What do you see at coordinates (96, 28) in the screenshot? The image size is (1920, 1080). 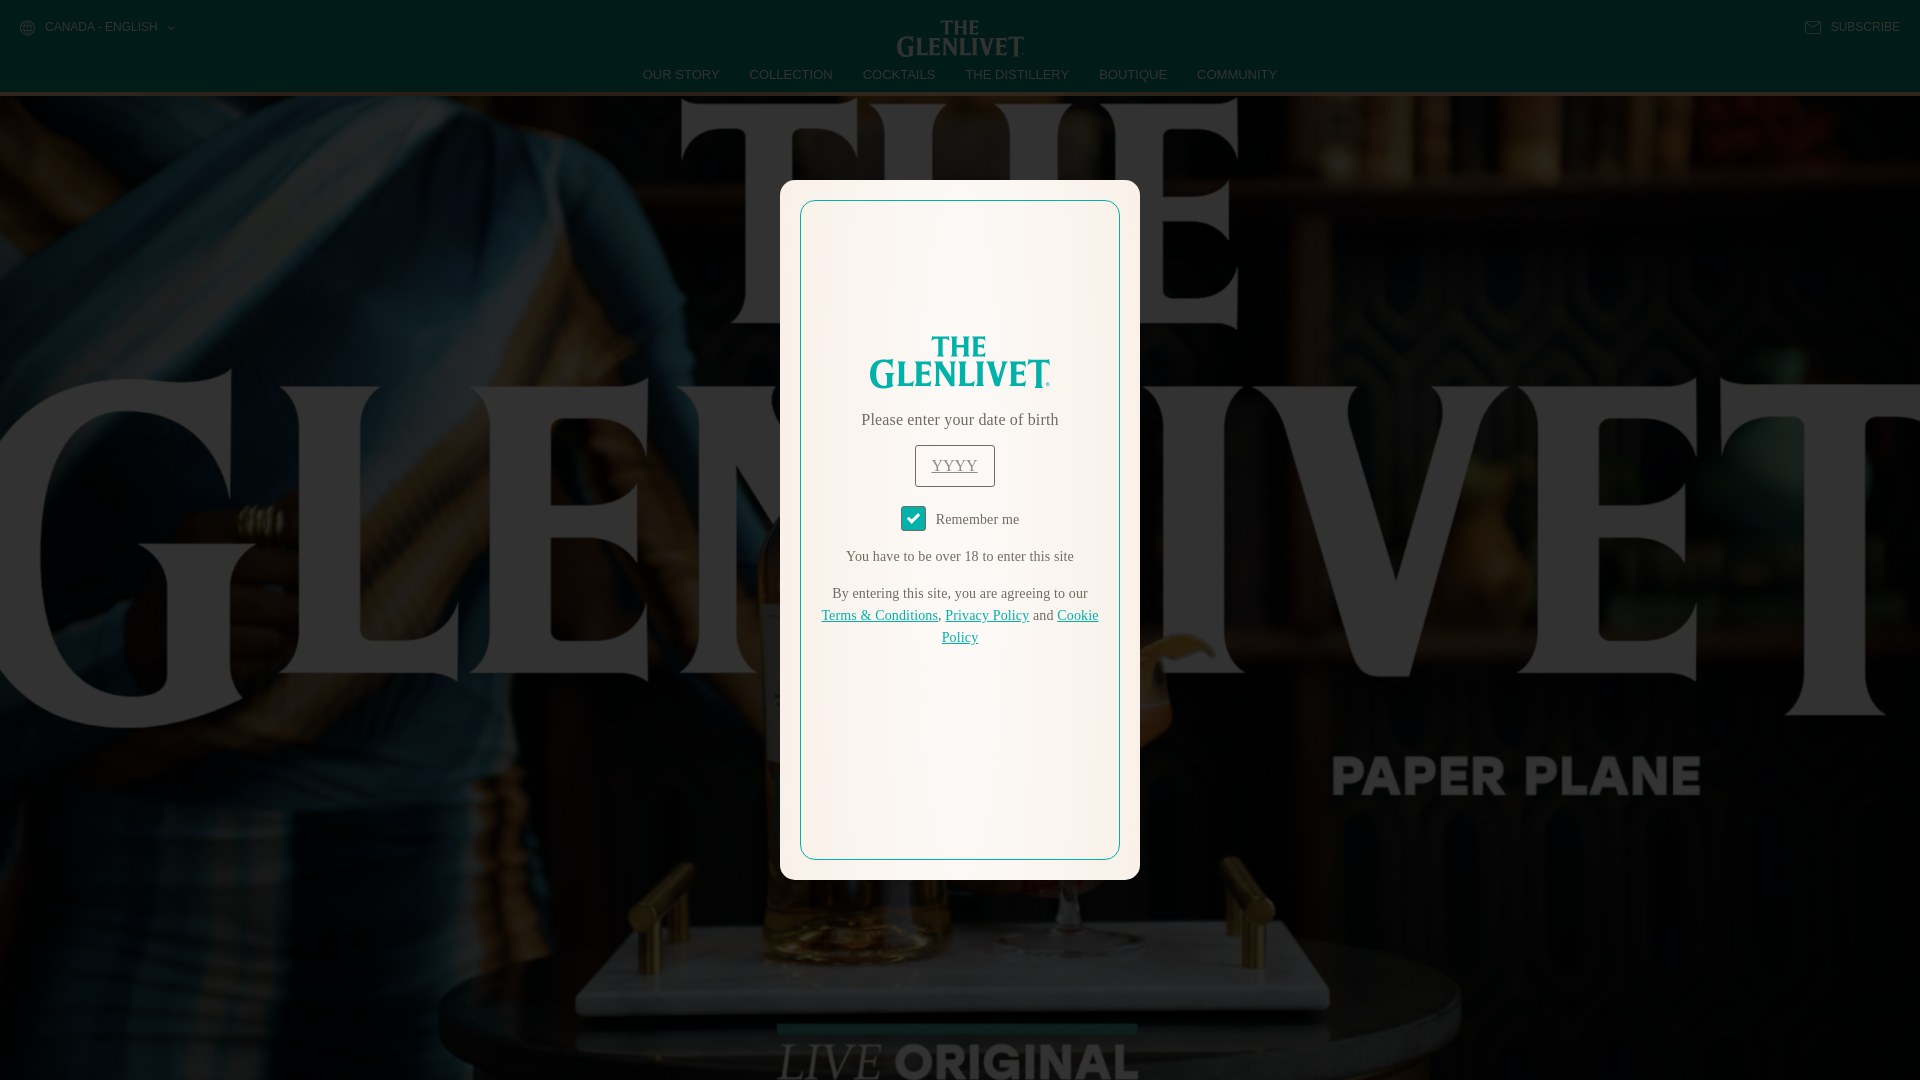 I see `CANADA - ENGLISH` at bounding box center [96, 28].